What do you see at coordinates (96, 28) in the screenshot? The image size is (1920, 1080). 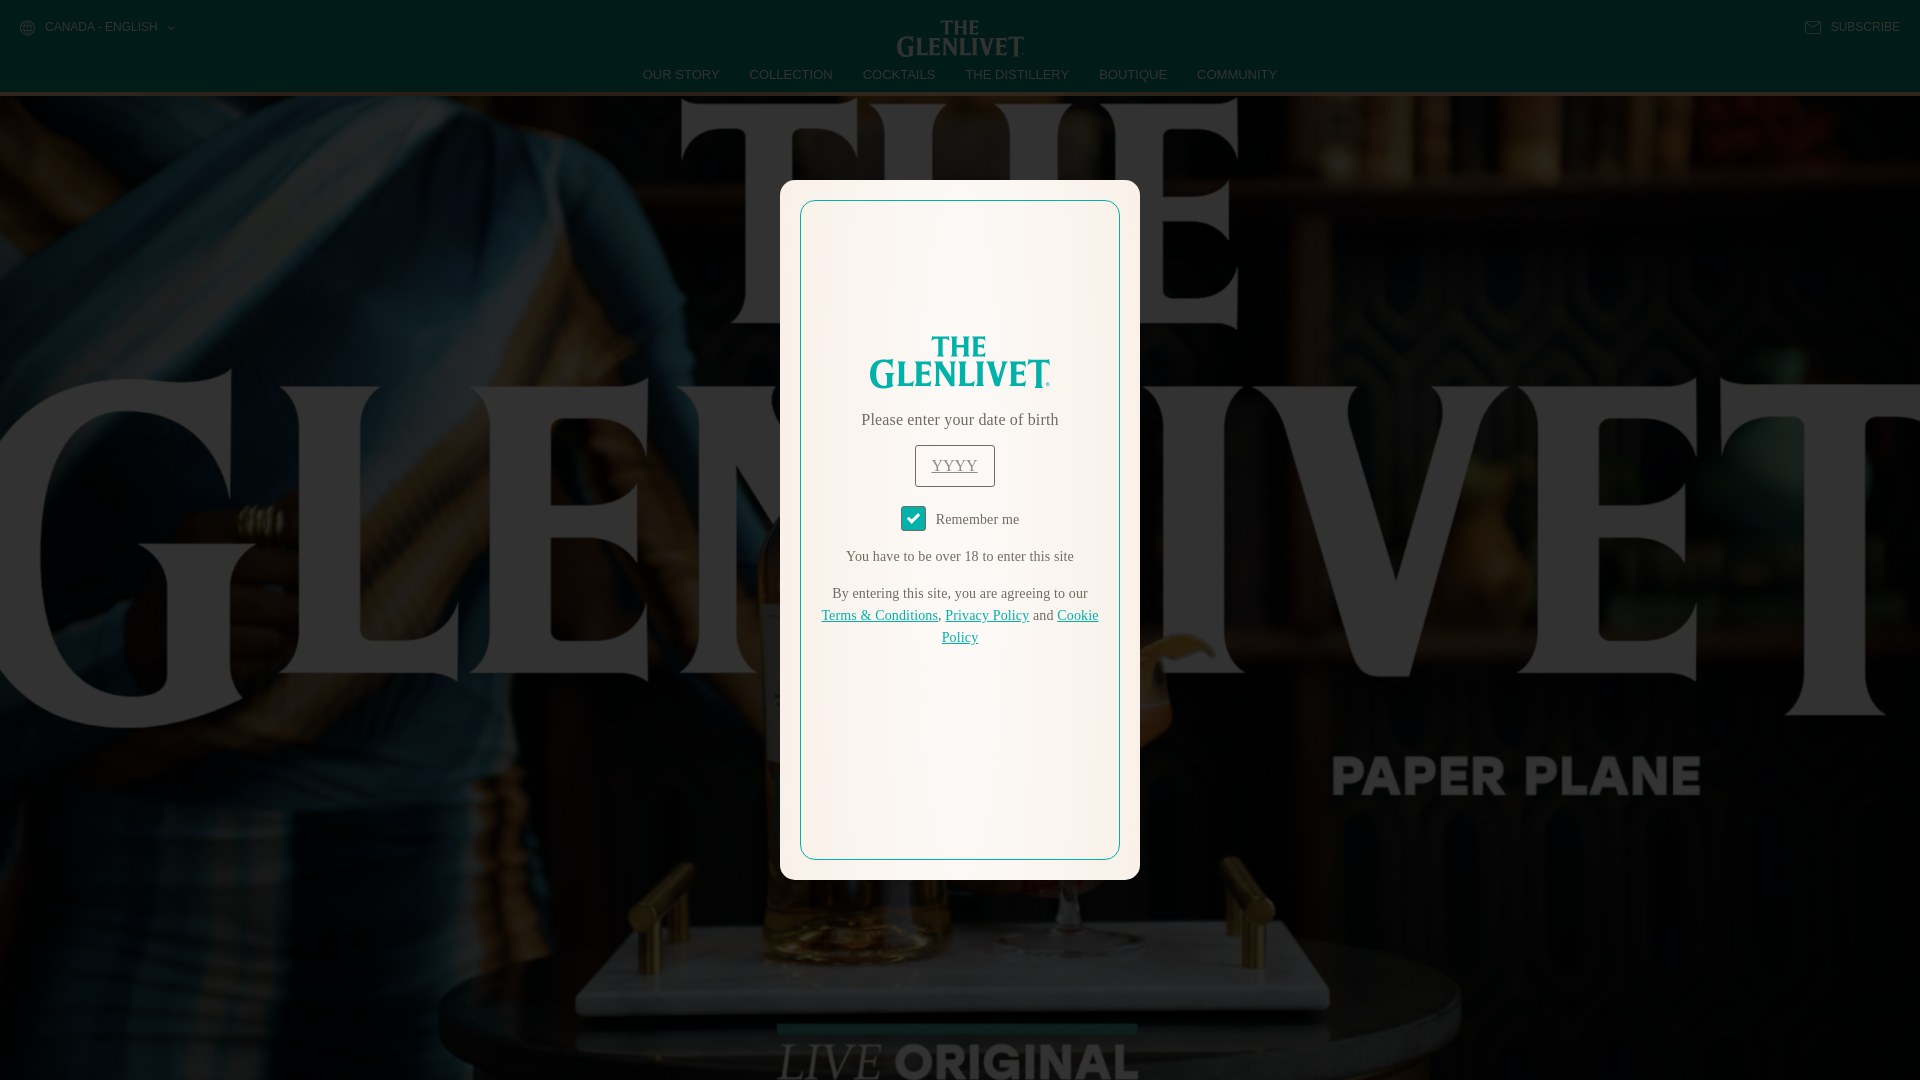 I see `CANADA - ENGLISH` at bounding box center [96, 28].